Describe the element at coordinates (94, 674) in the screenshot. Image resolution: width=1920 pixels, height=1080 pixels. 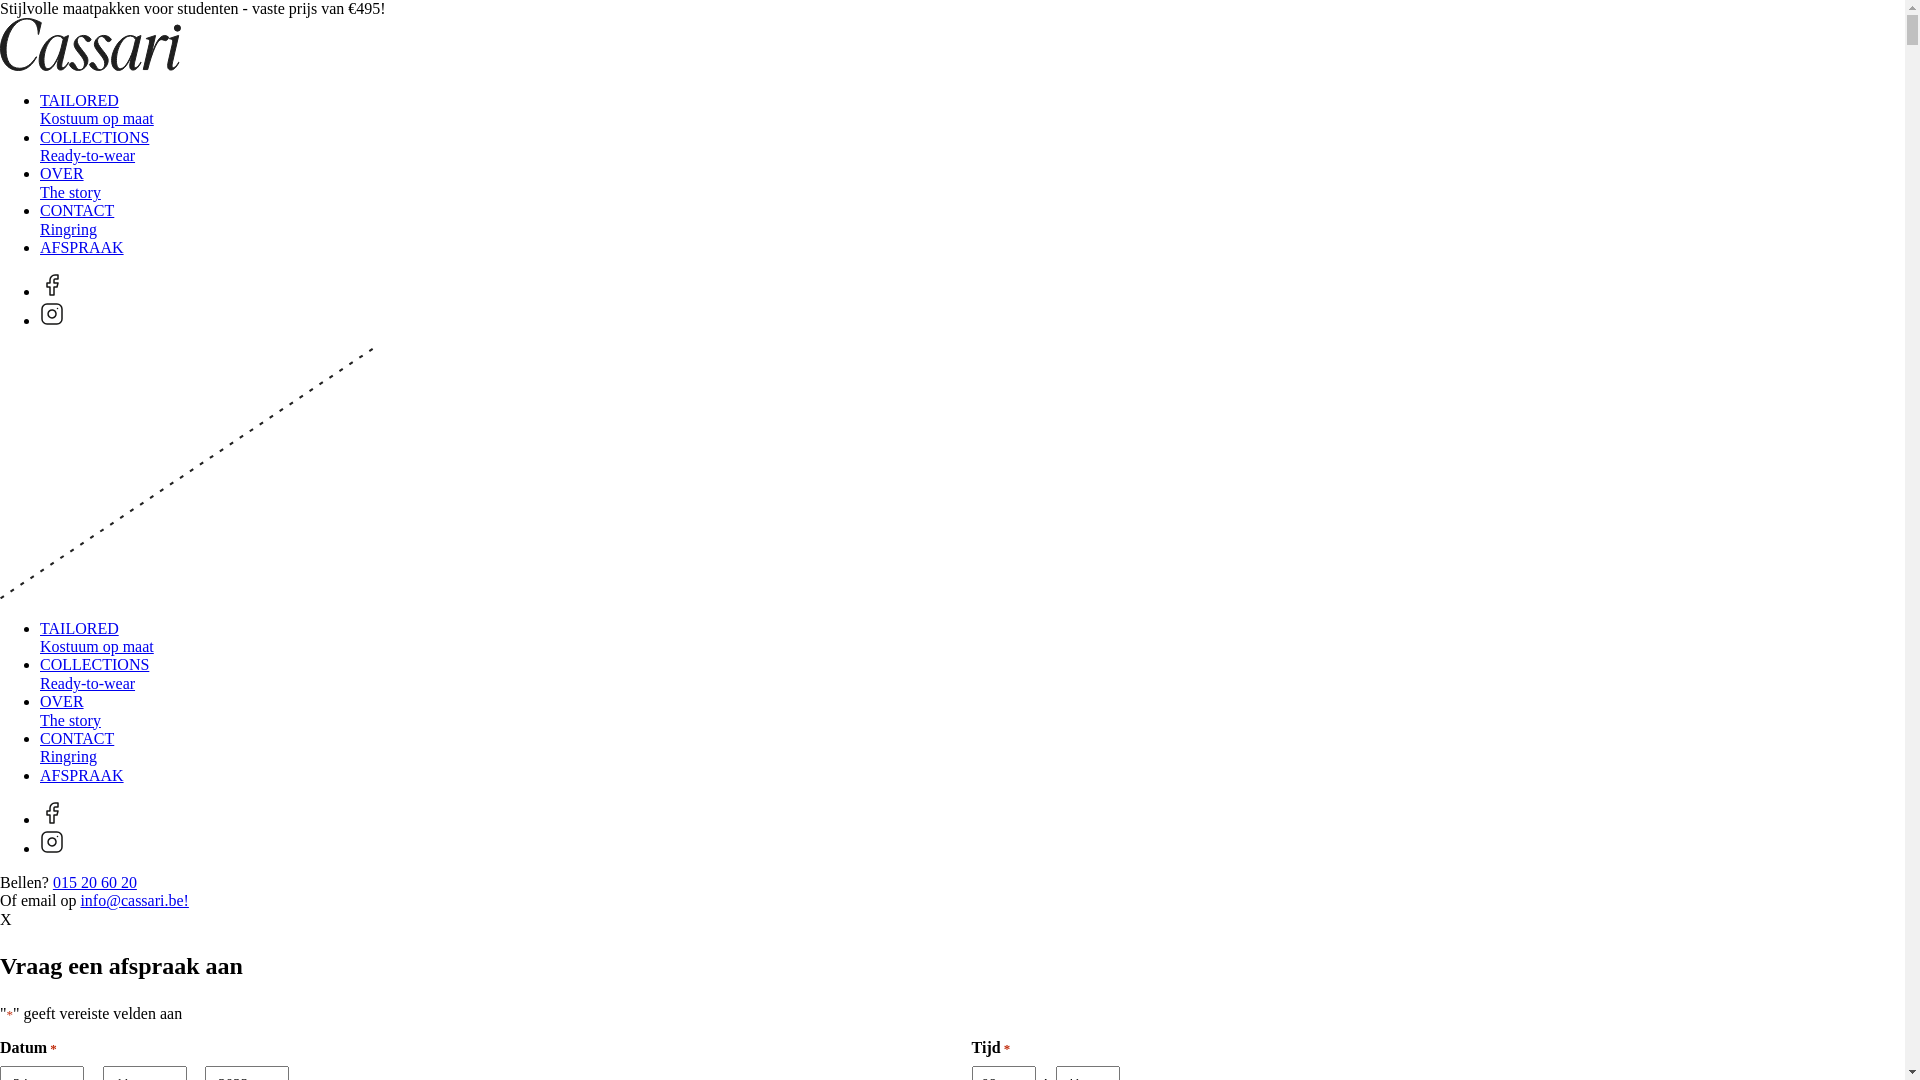
I see `COLLECTIONS
Ready-to-wear` at that location.